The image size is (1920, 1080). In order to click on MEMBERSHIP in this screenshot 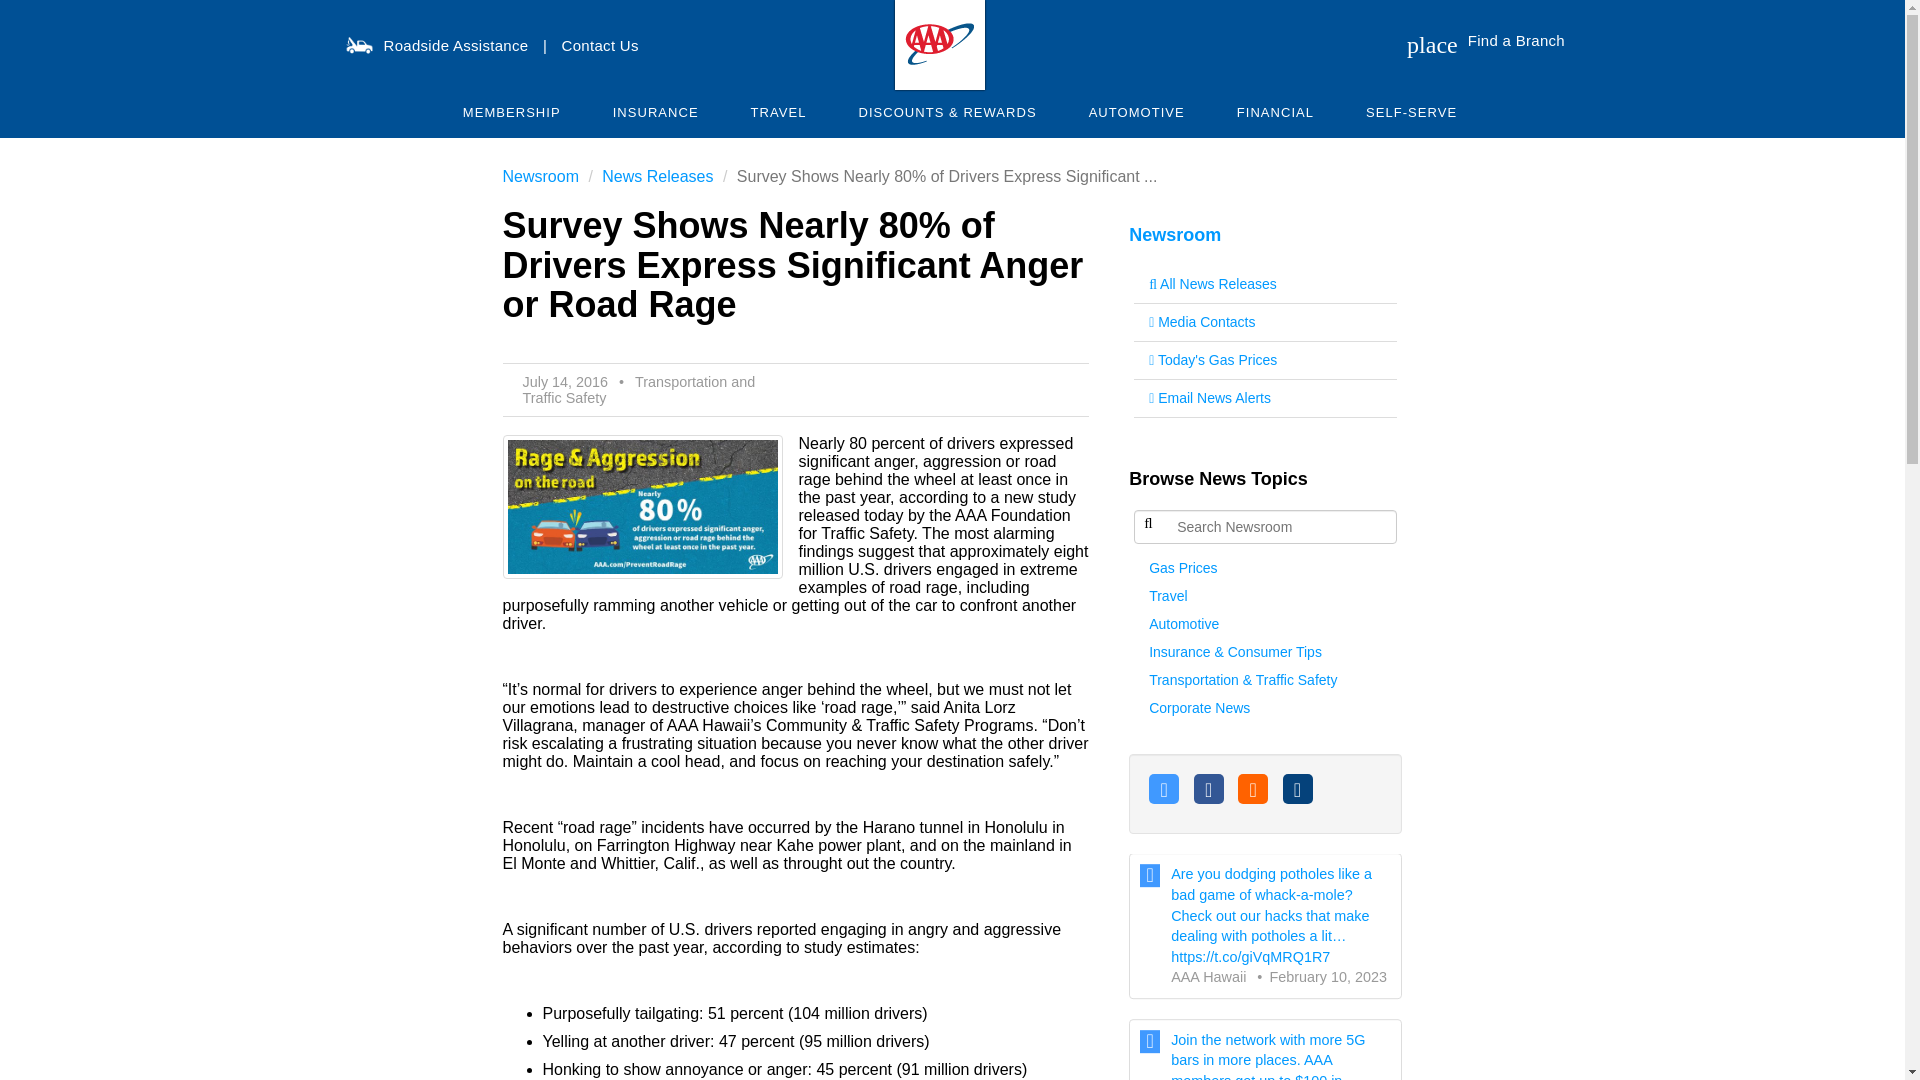, I will do `click(512, 112)`.